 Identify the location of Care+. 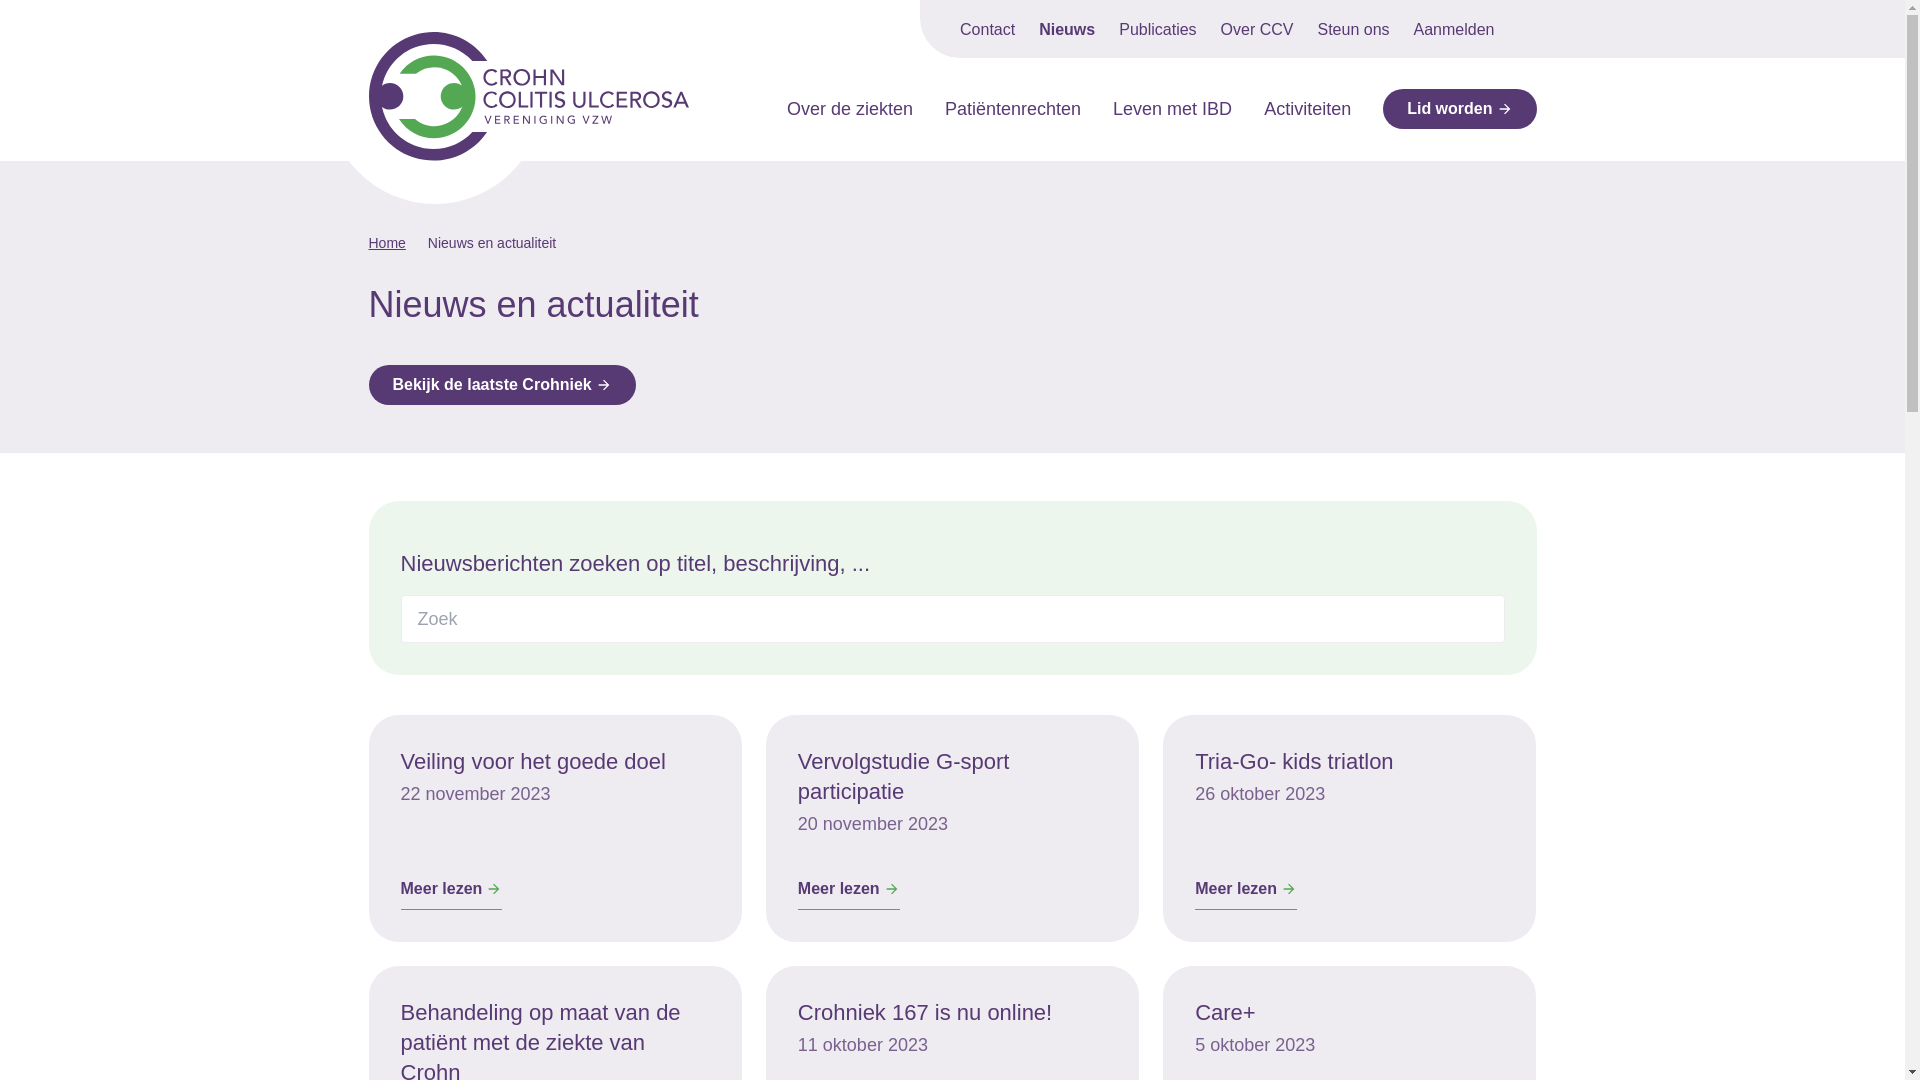
(1226, 1012).